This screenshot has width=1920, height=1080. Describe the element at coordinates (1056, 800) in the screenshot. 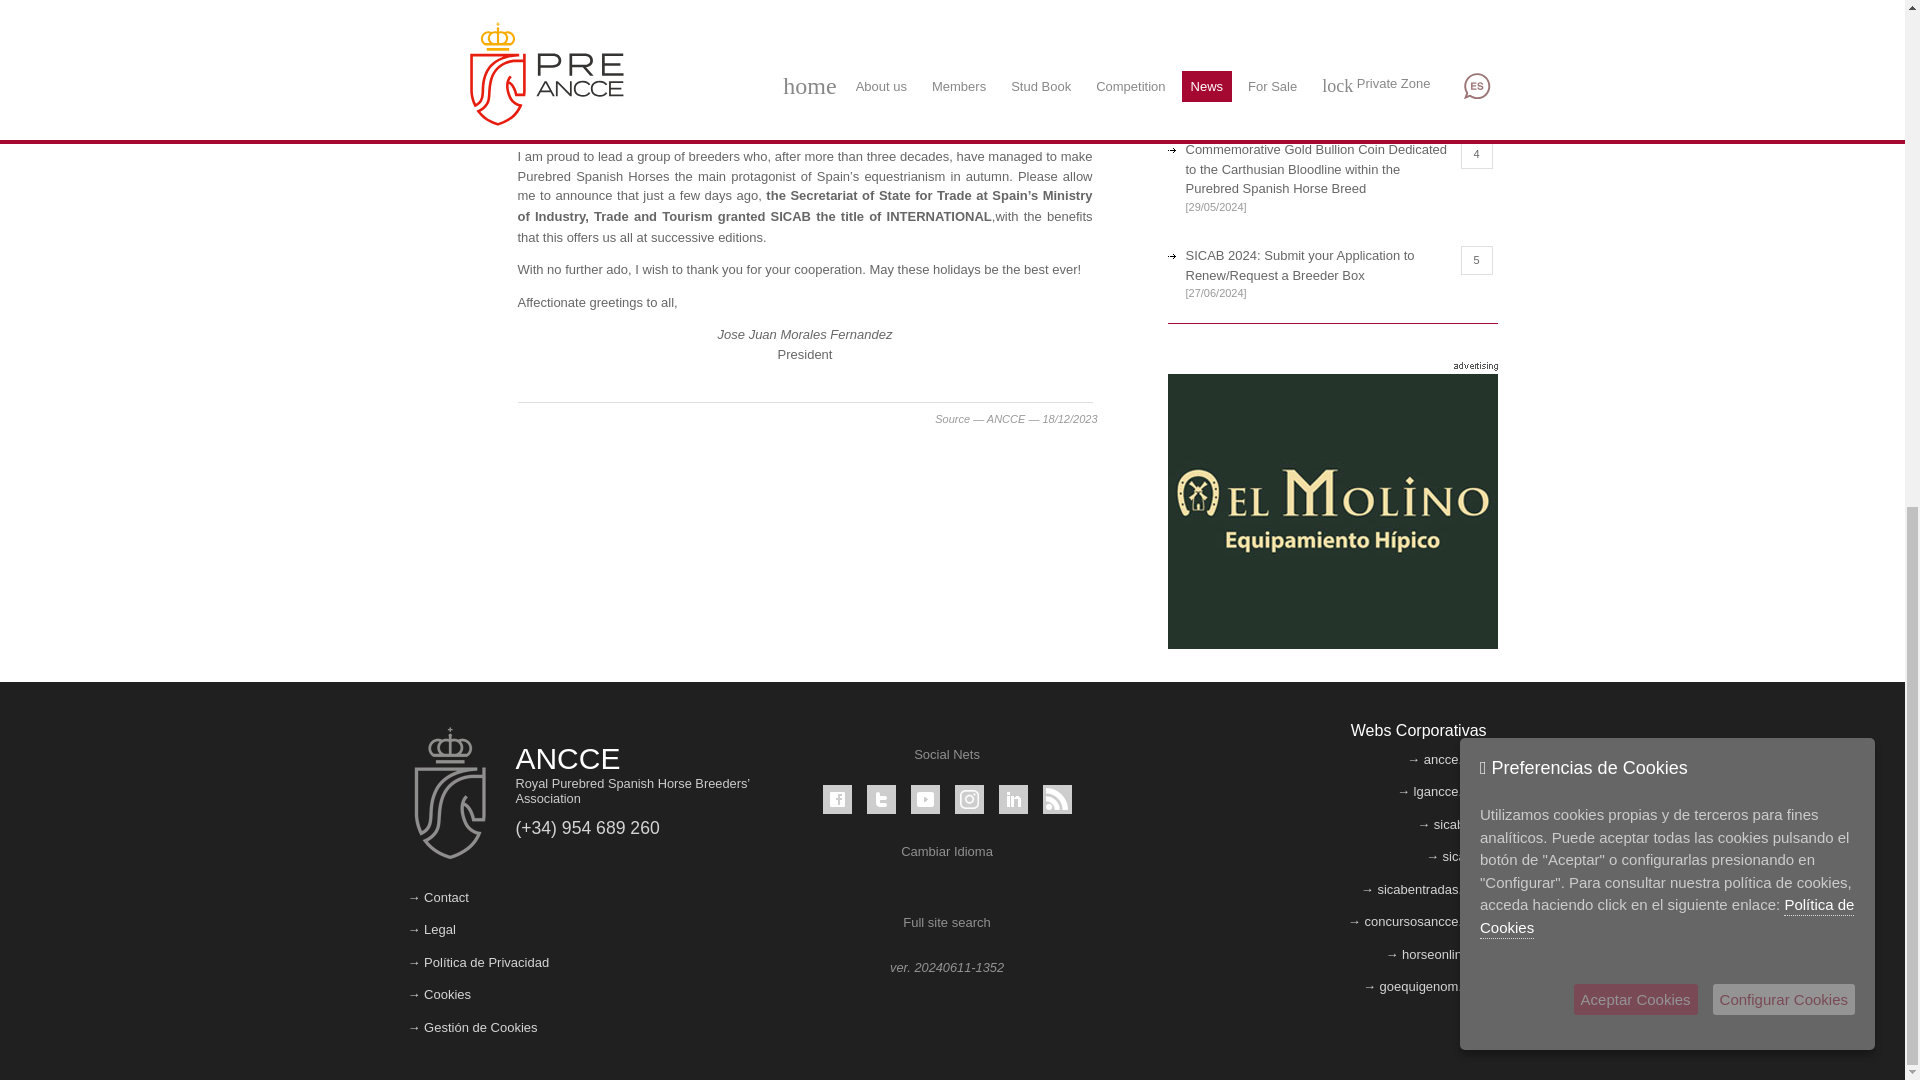

I see `RSS de ANCCE` at that location.